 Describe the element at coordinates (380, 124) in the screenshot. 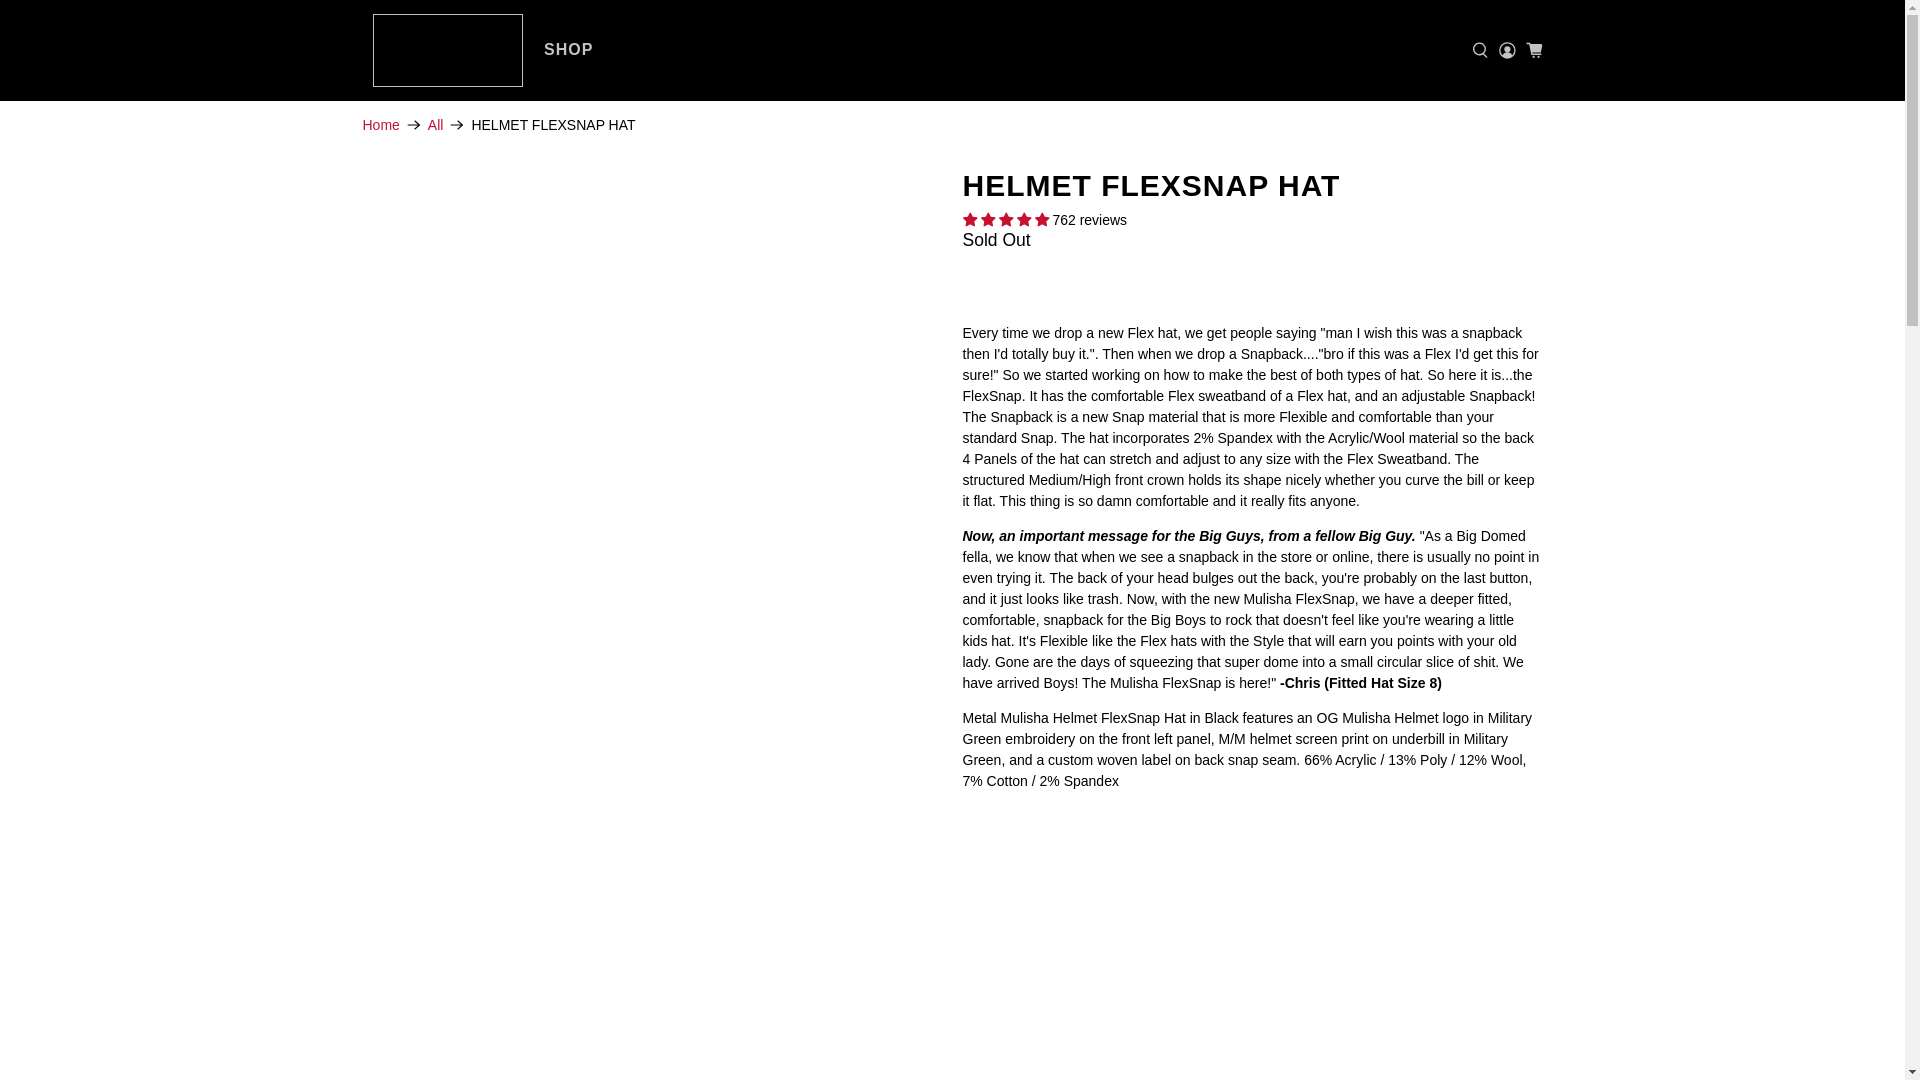

I see `Metal Mulisha` at that location.